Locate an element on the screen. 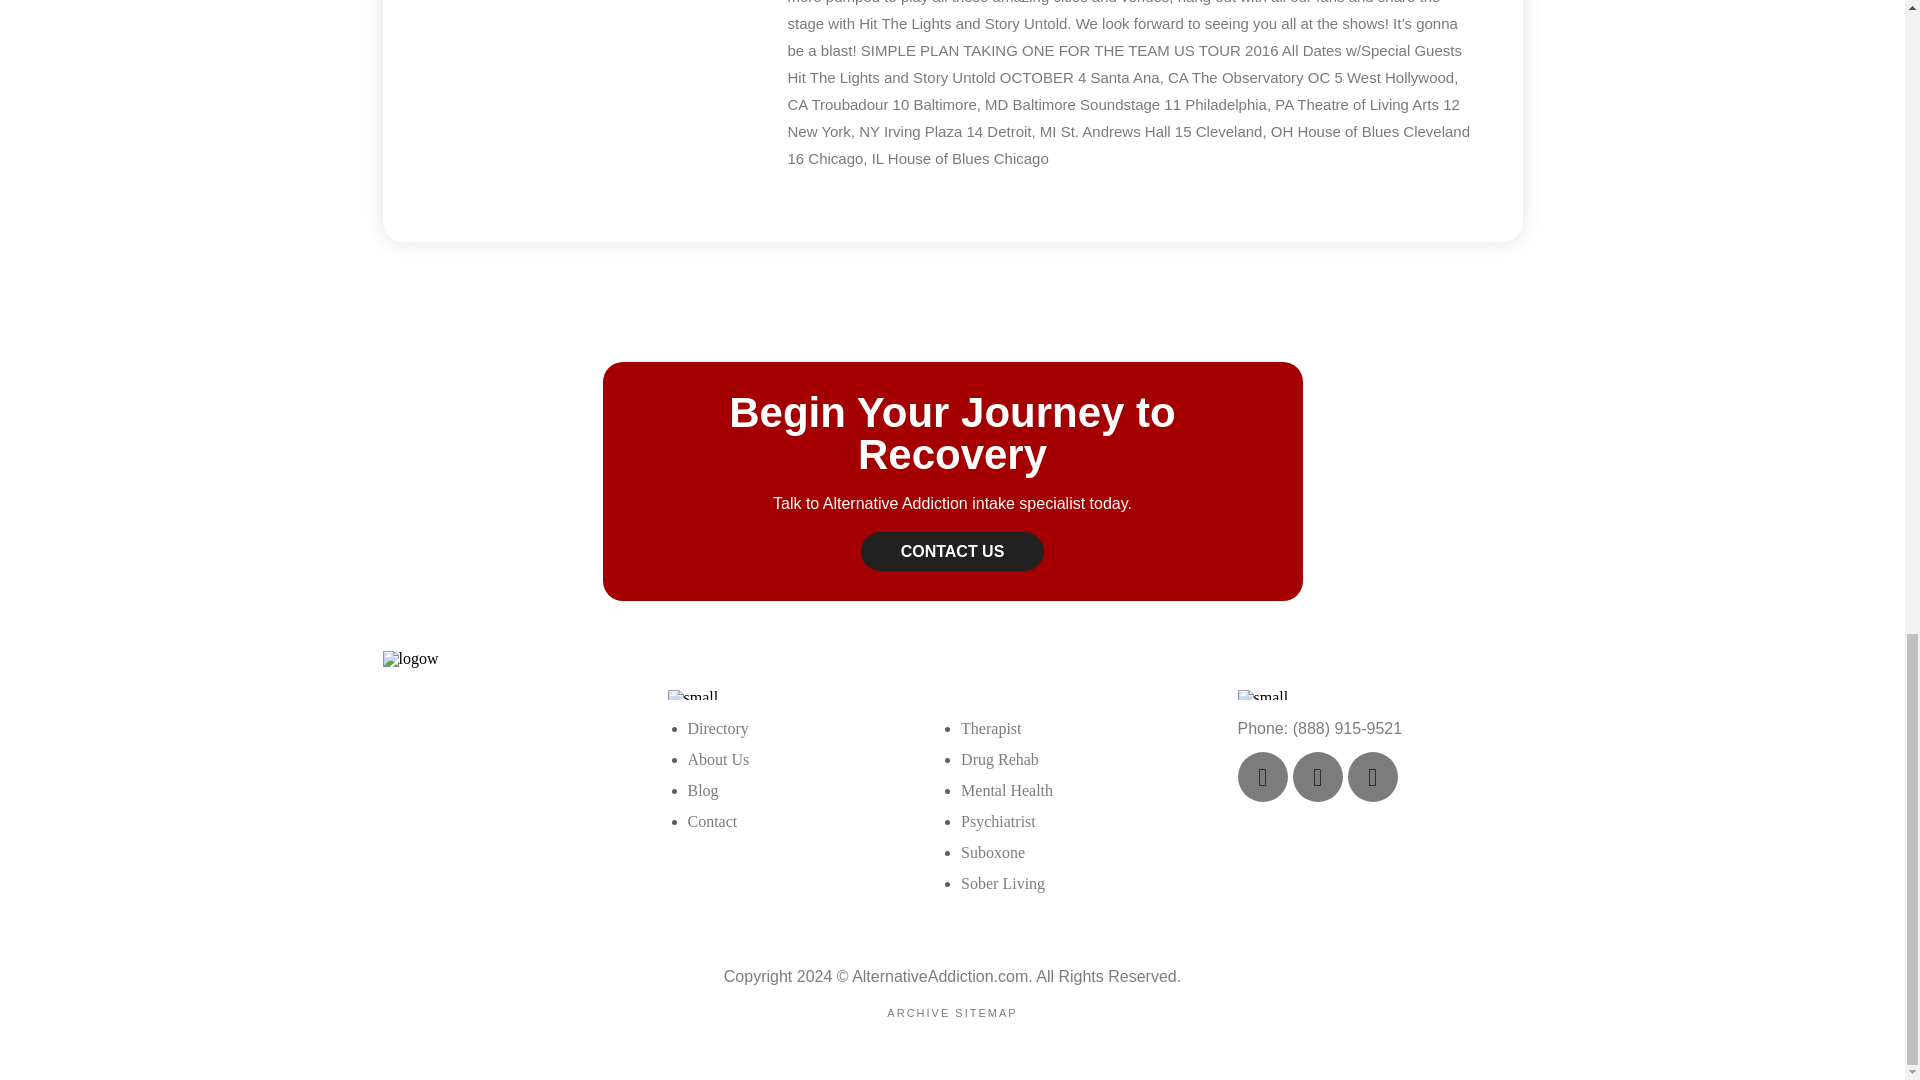 The width and height of the screenshot is (1920, 1080). Drug Rehab is located at coordinates (1000, 758).